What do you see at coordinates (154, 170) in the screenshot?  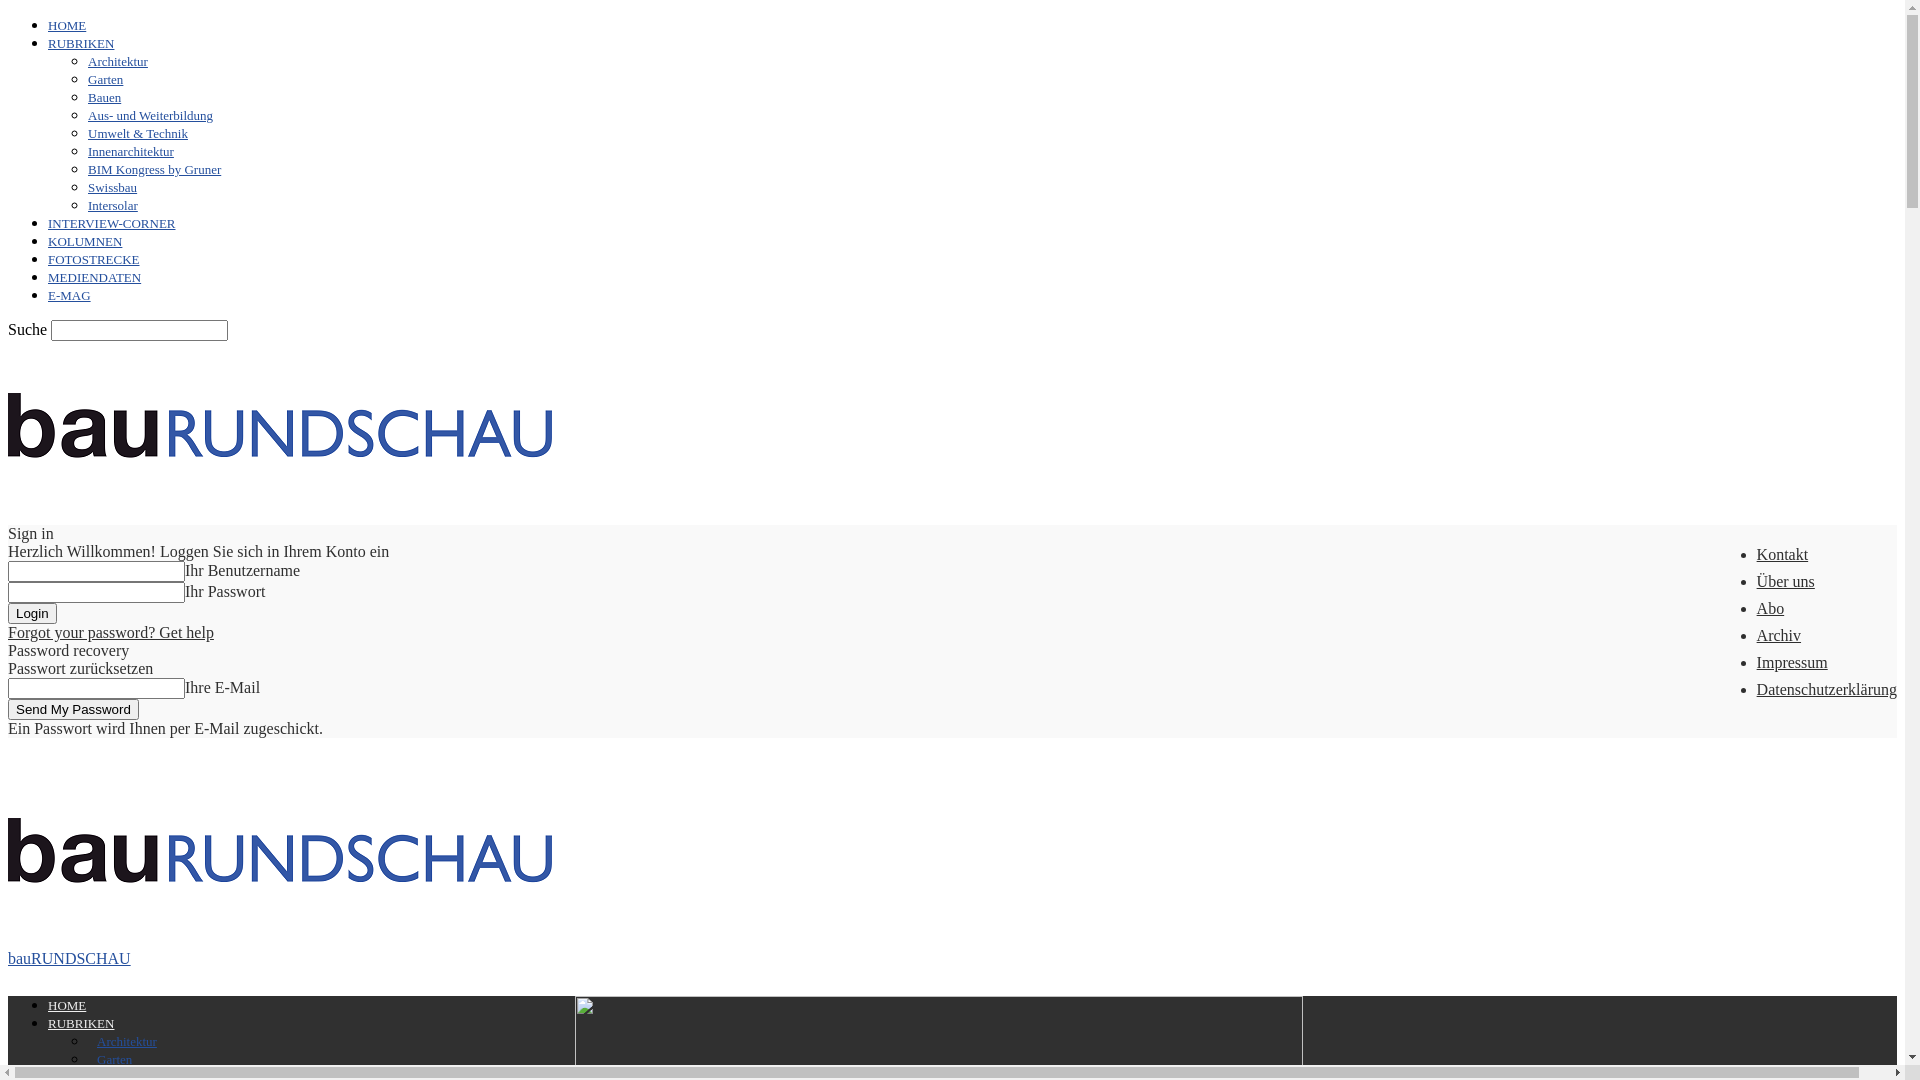 I see `BIM Kongress by Gruner` at bounding box center [154, 170].